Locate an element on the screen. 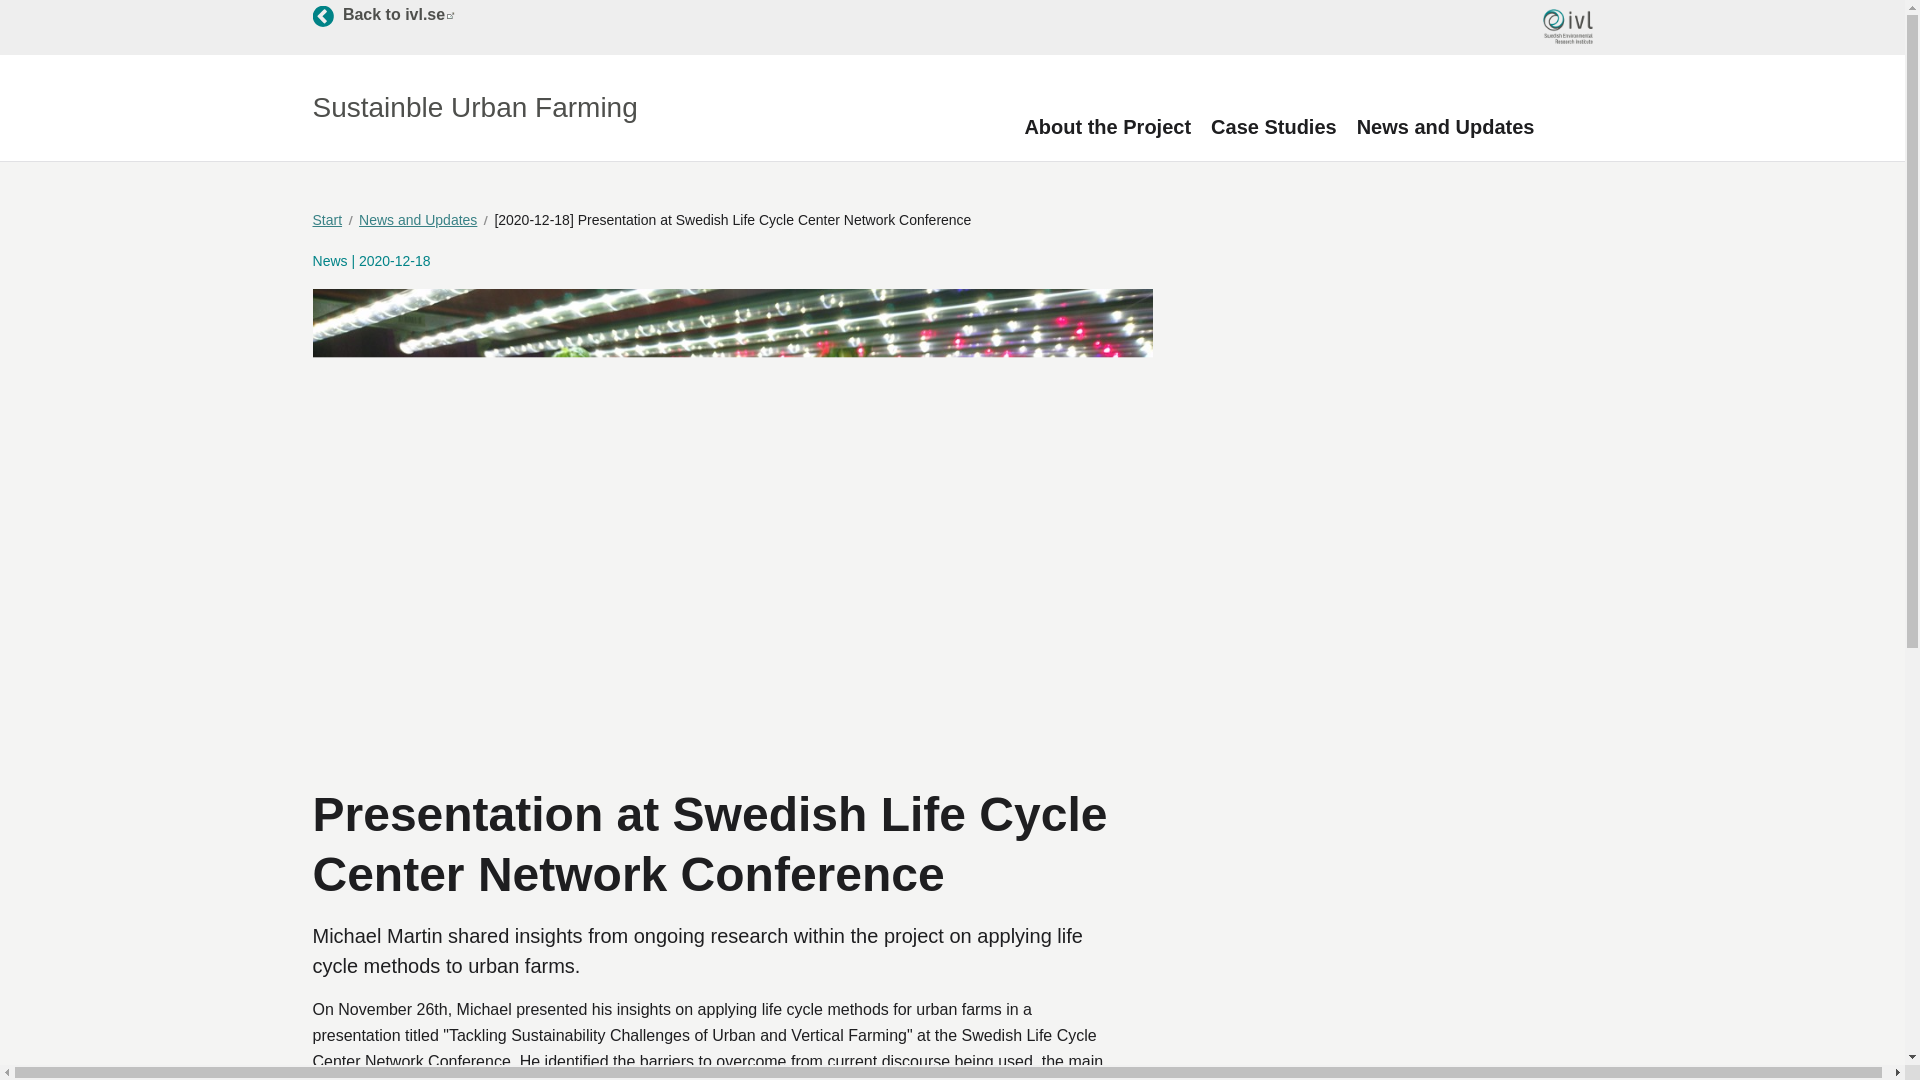 This screenshot has height=1080, width=1920. Sustainble Urban Farming is located at coordinates (474, 108).